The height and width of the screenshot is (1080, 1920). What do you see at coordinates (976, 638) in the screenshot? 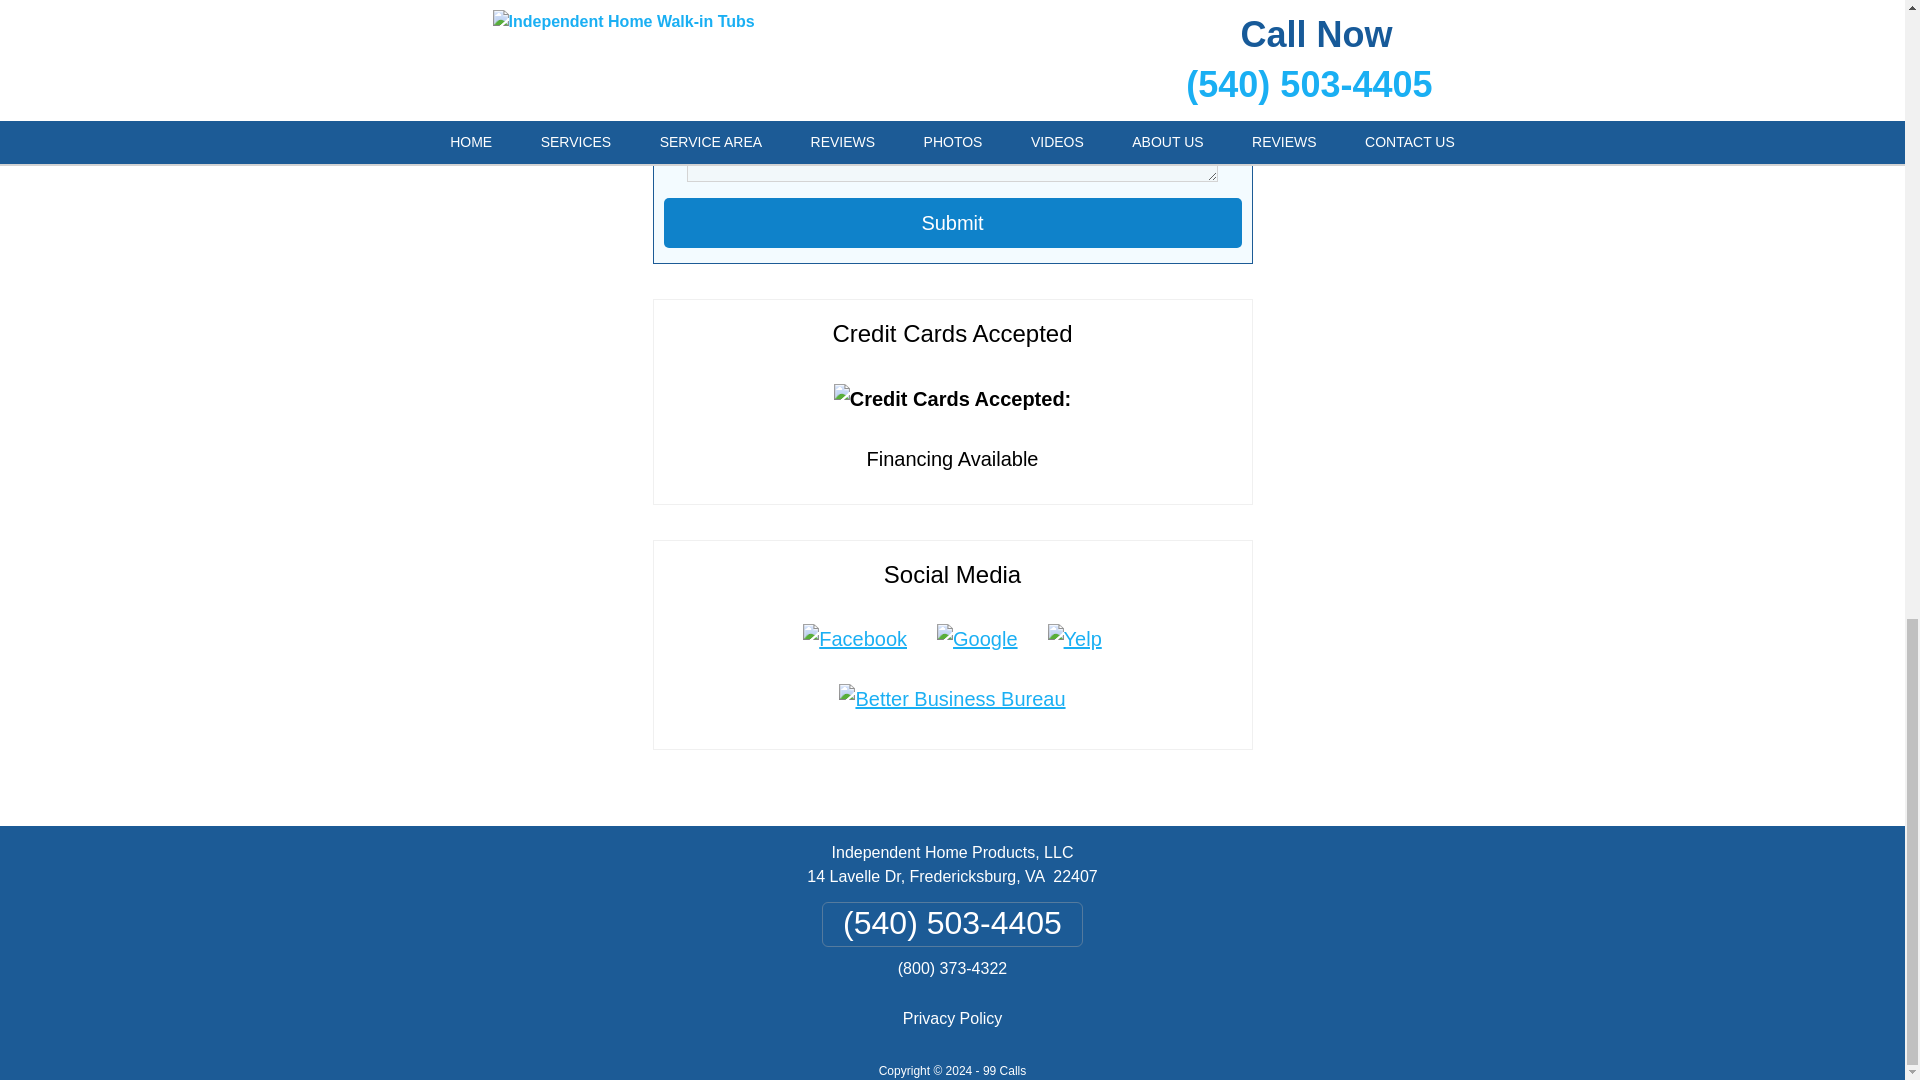
I see `Google` at bounding box center [976, 638].